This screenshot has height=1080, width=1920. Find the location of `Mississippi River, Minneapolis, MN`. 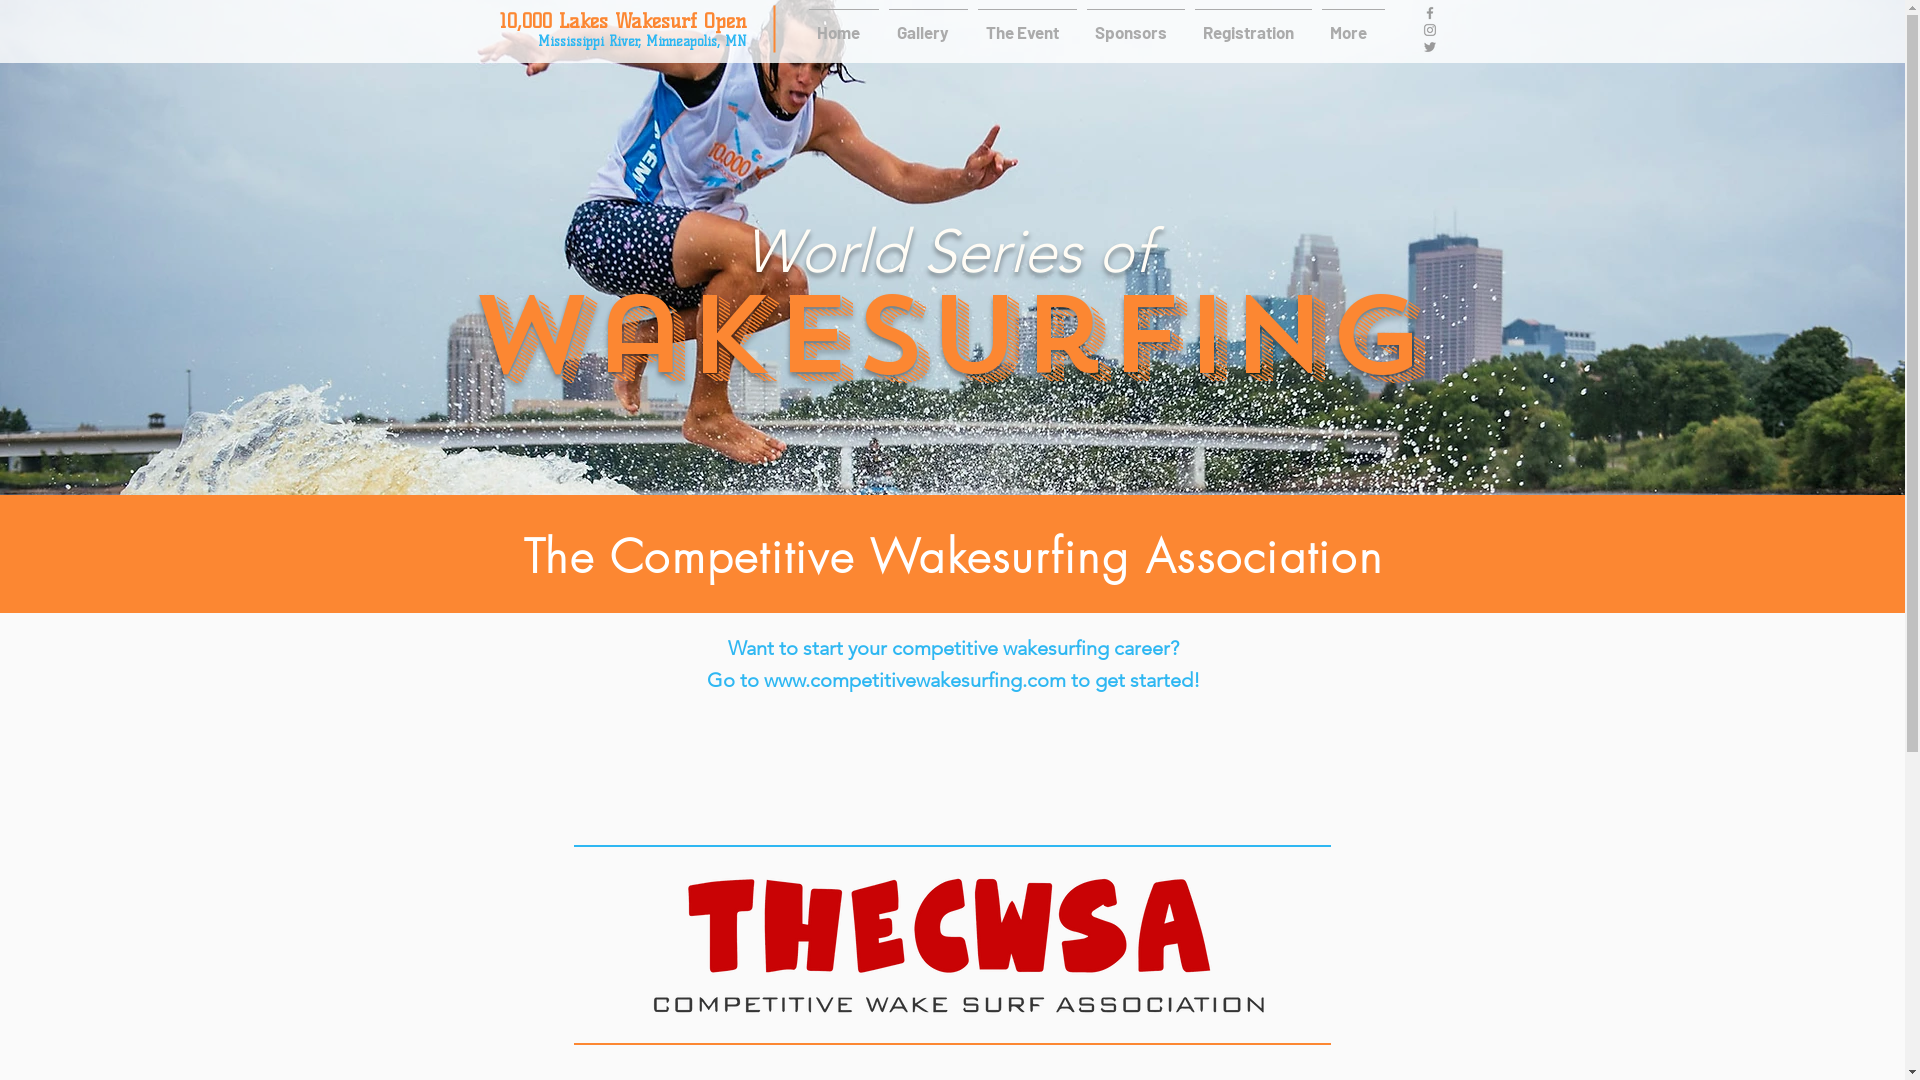

Mississippi River, Minneapolis, MN is located at coordinates (642, 42).